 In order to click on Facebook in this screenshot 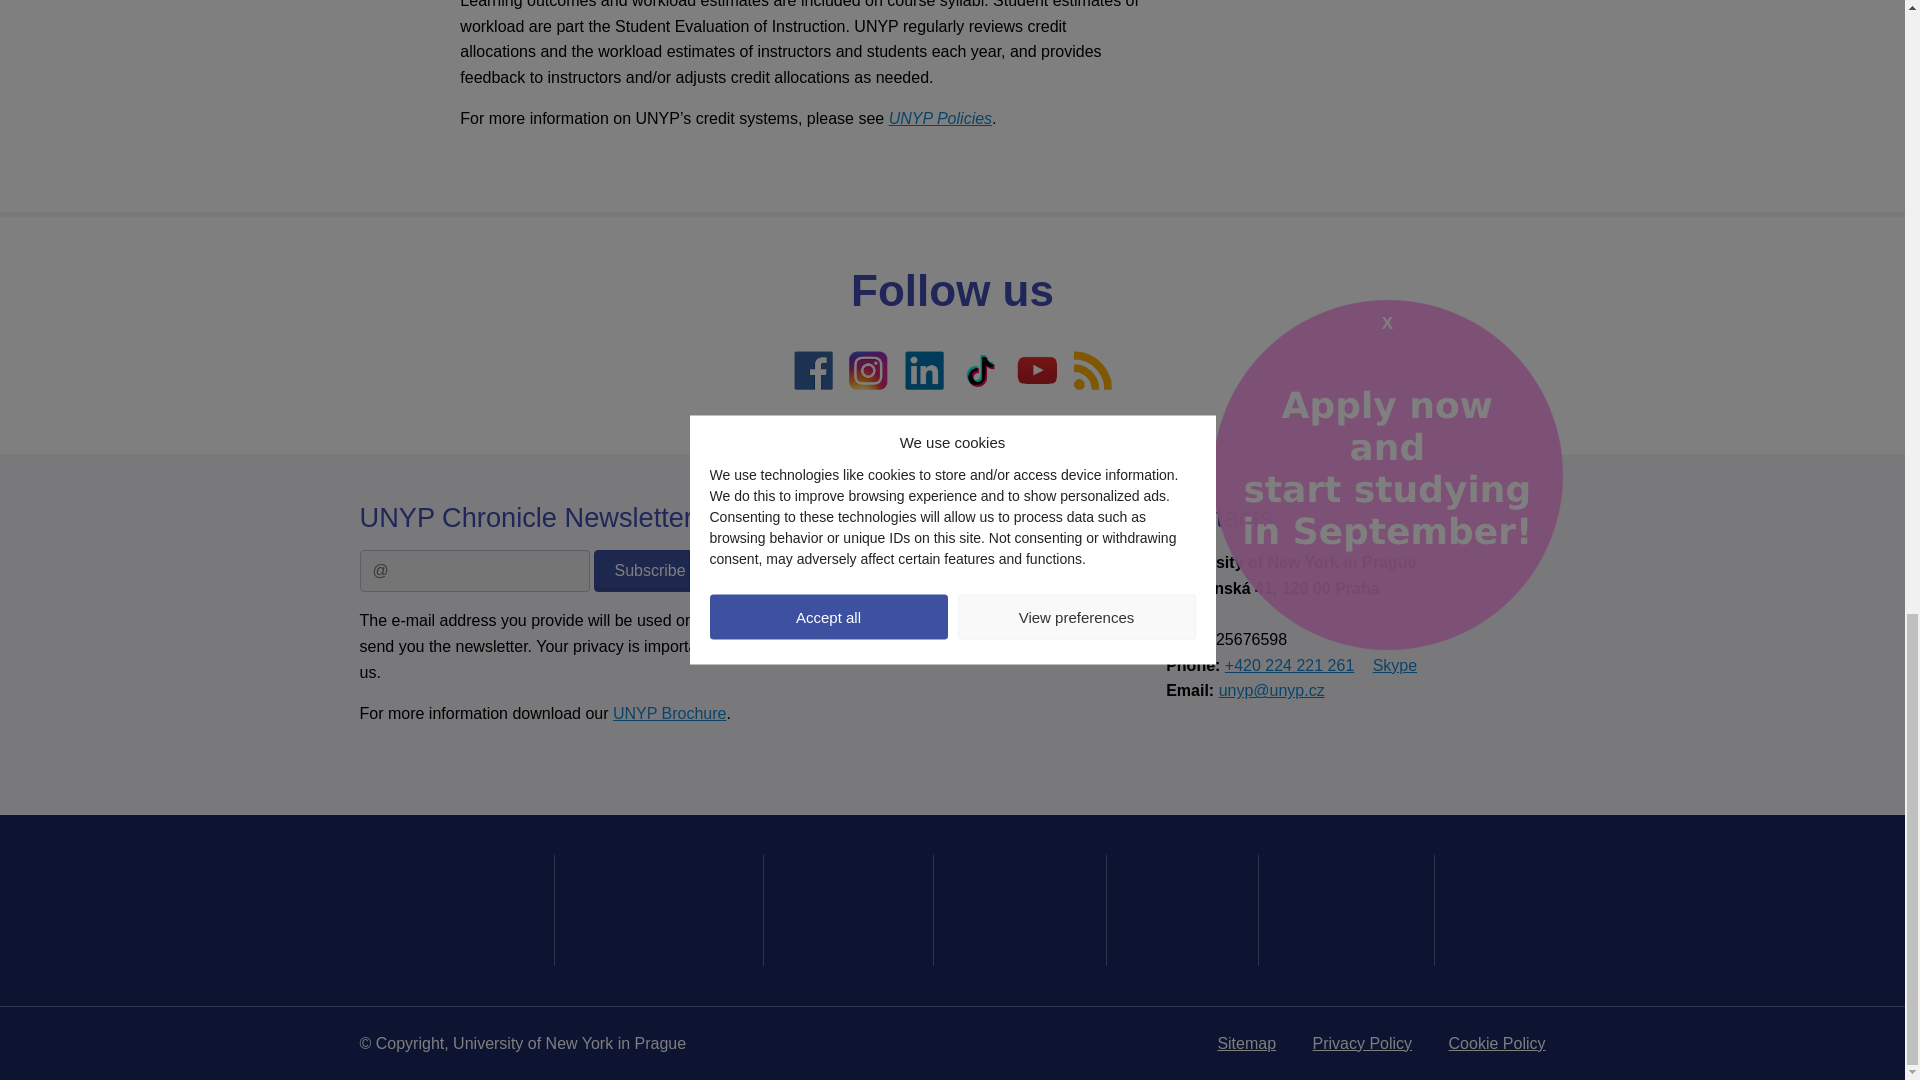, I will do `click(811, 369)`.